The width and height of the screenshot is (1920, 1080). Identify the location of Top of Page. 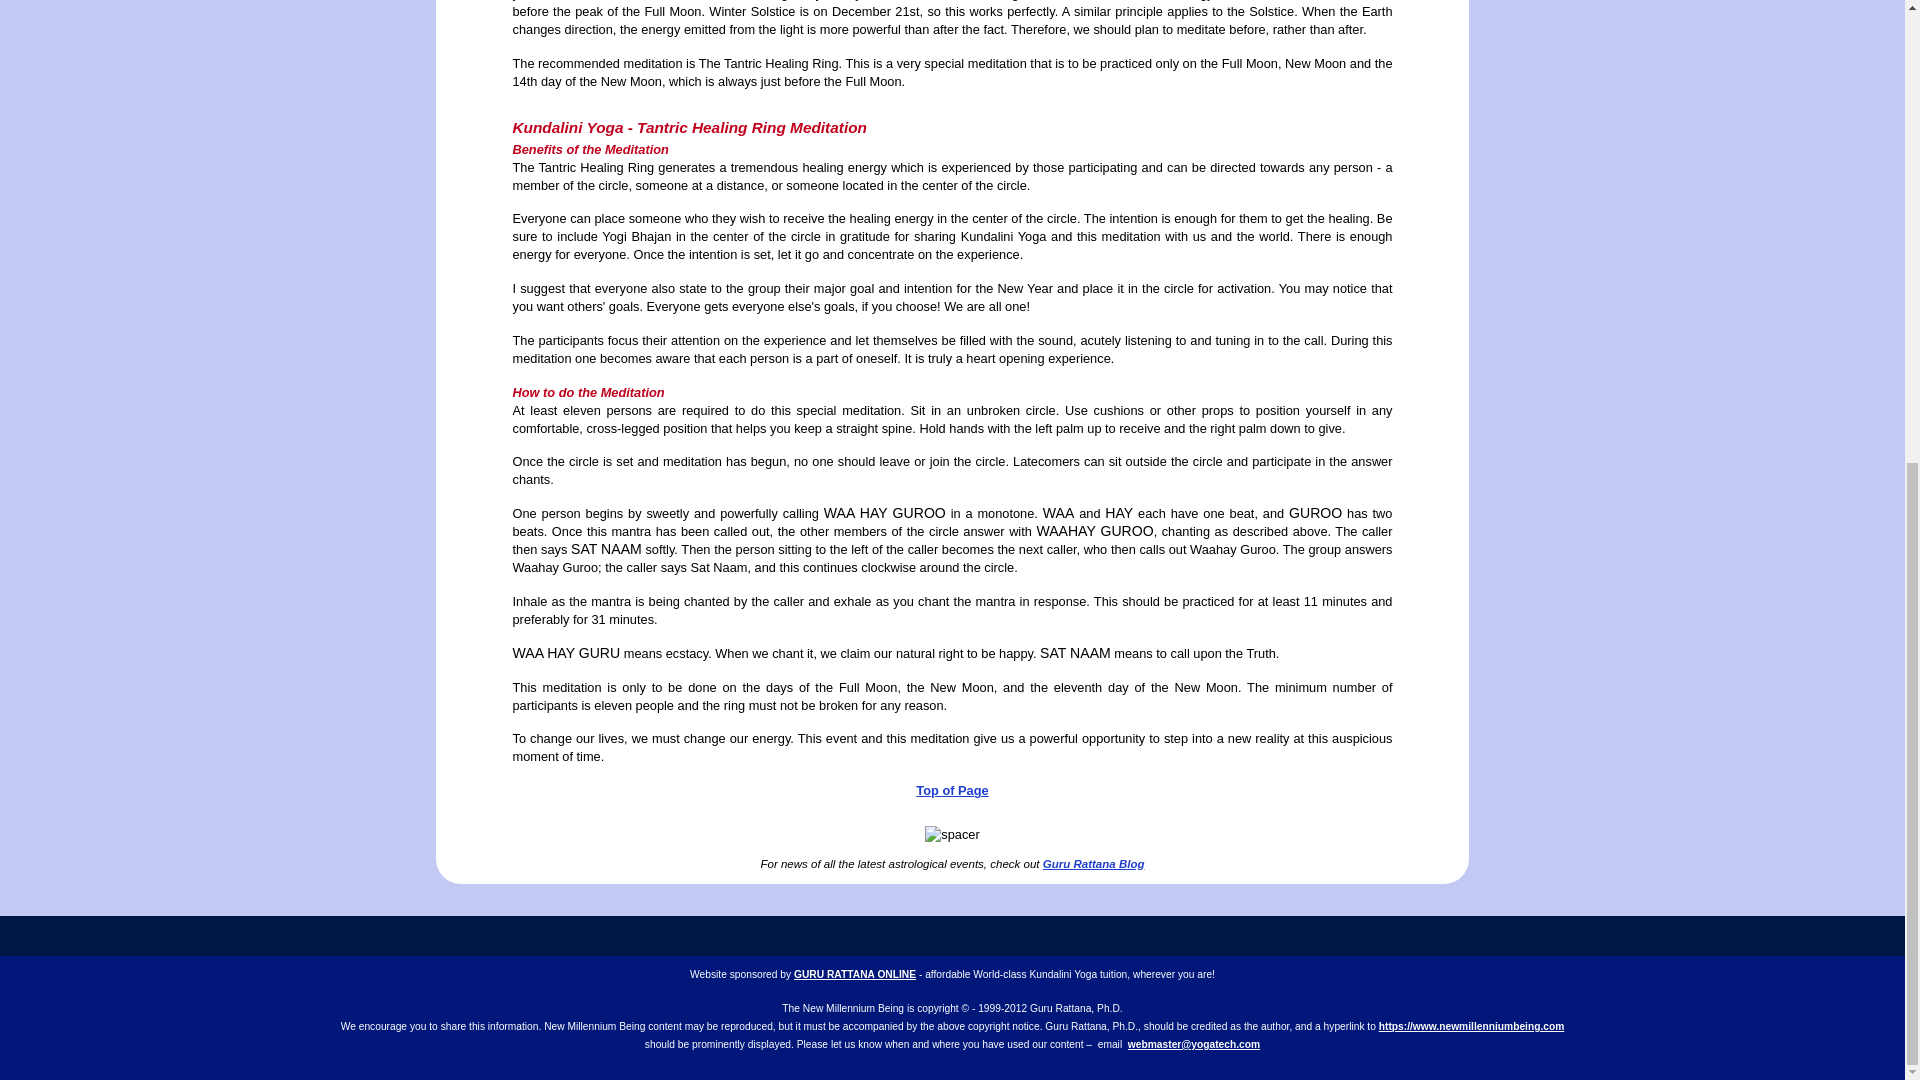
(952, 790).